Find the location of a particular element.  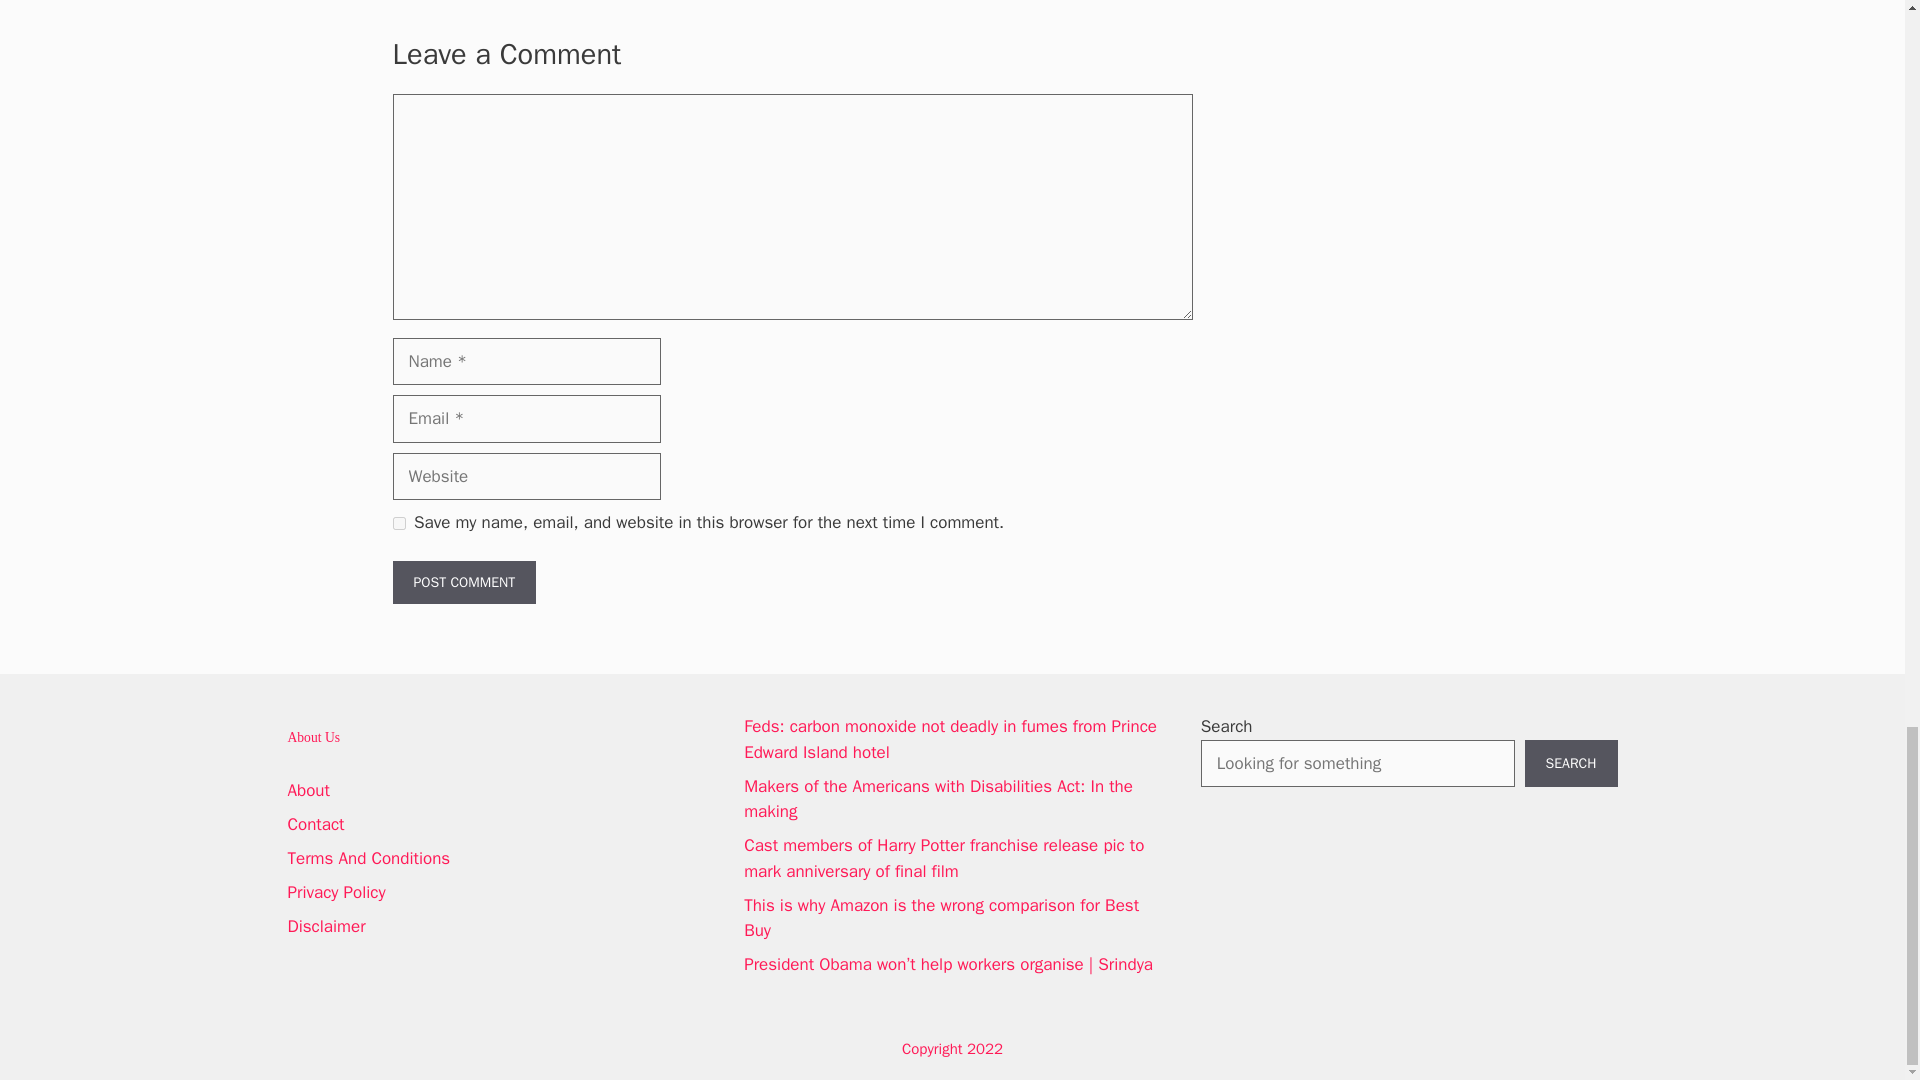

Post Comment is located at coordinates (463, 582).